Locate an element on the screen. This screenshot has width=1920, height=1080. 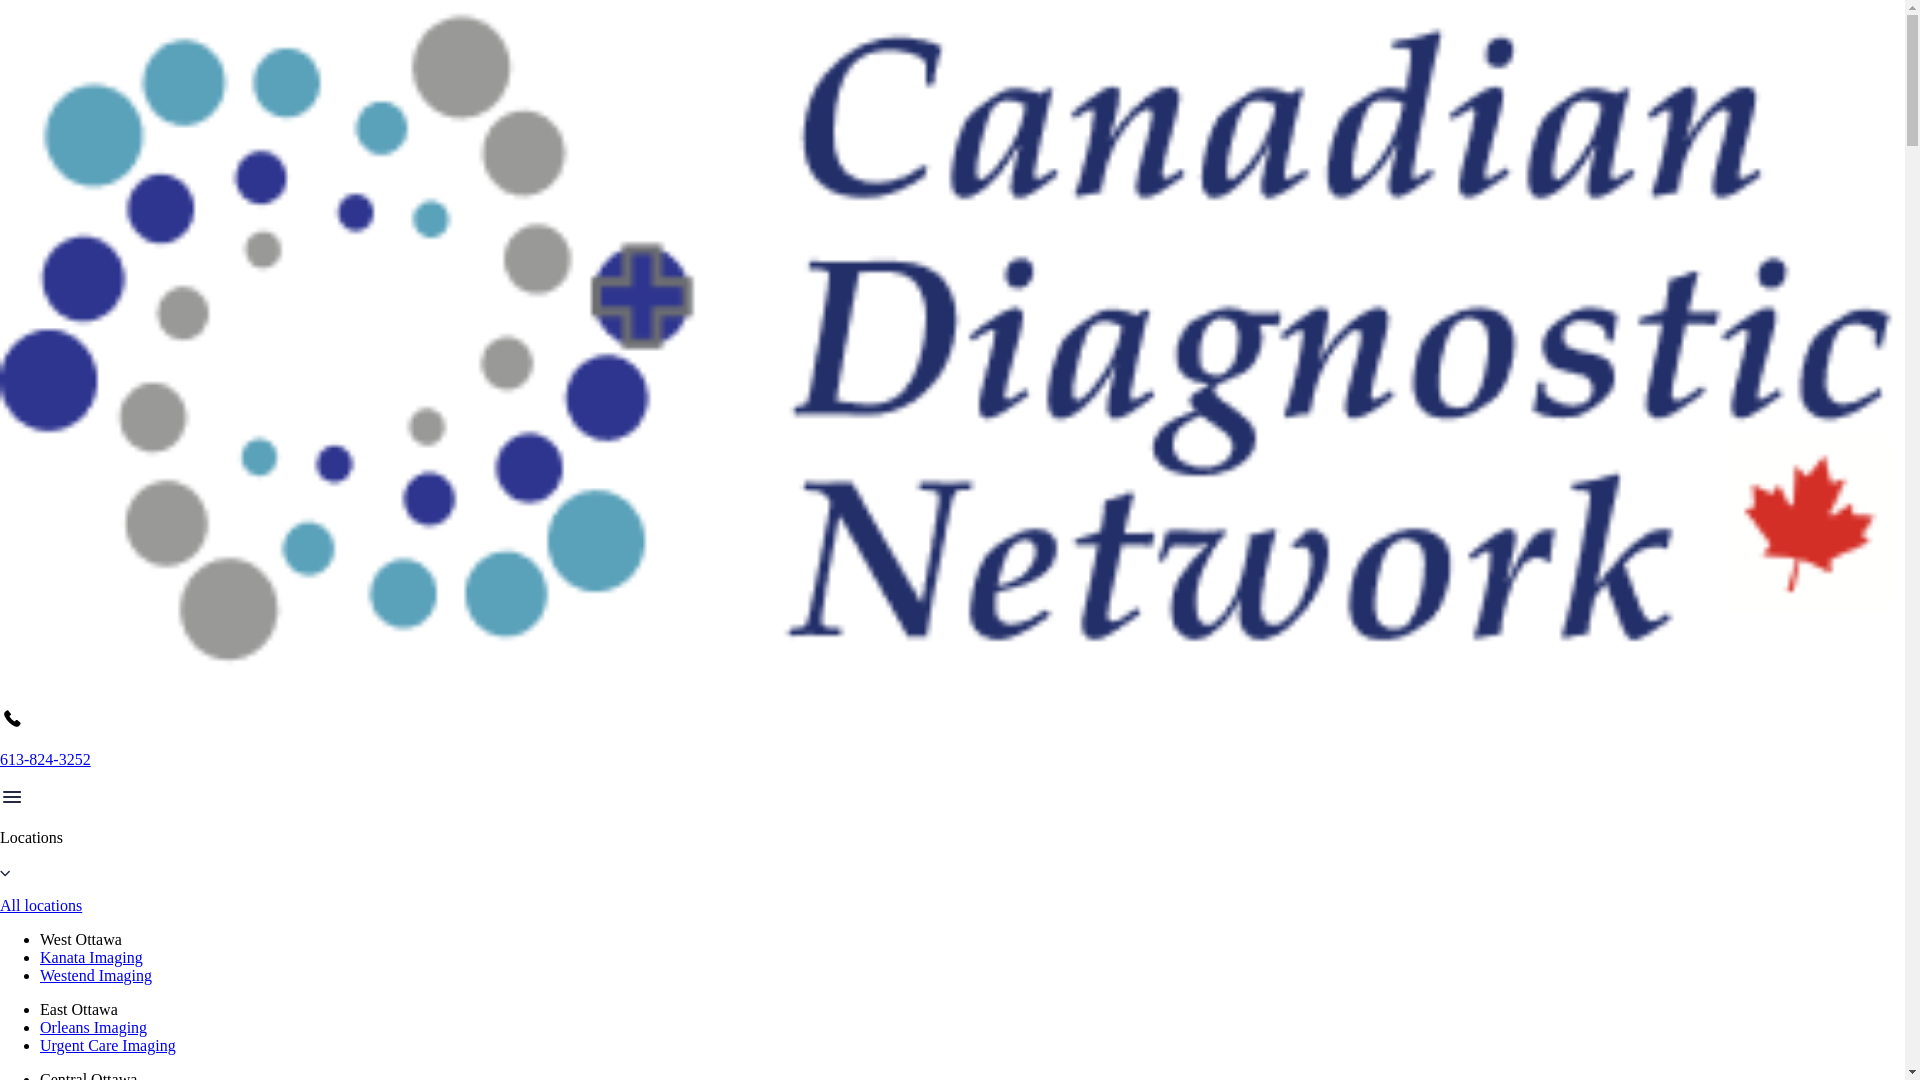
Westend Imaging is located at coordinates (96, 974).